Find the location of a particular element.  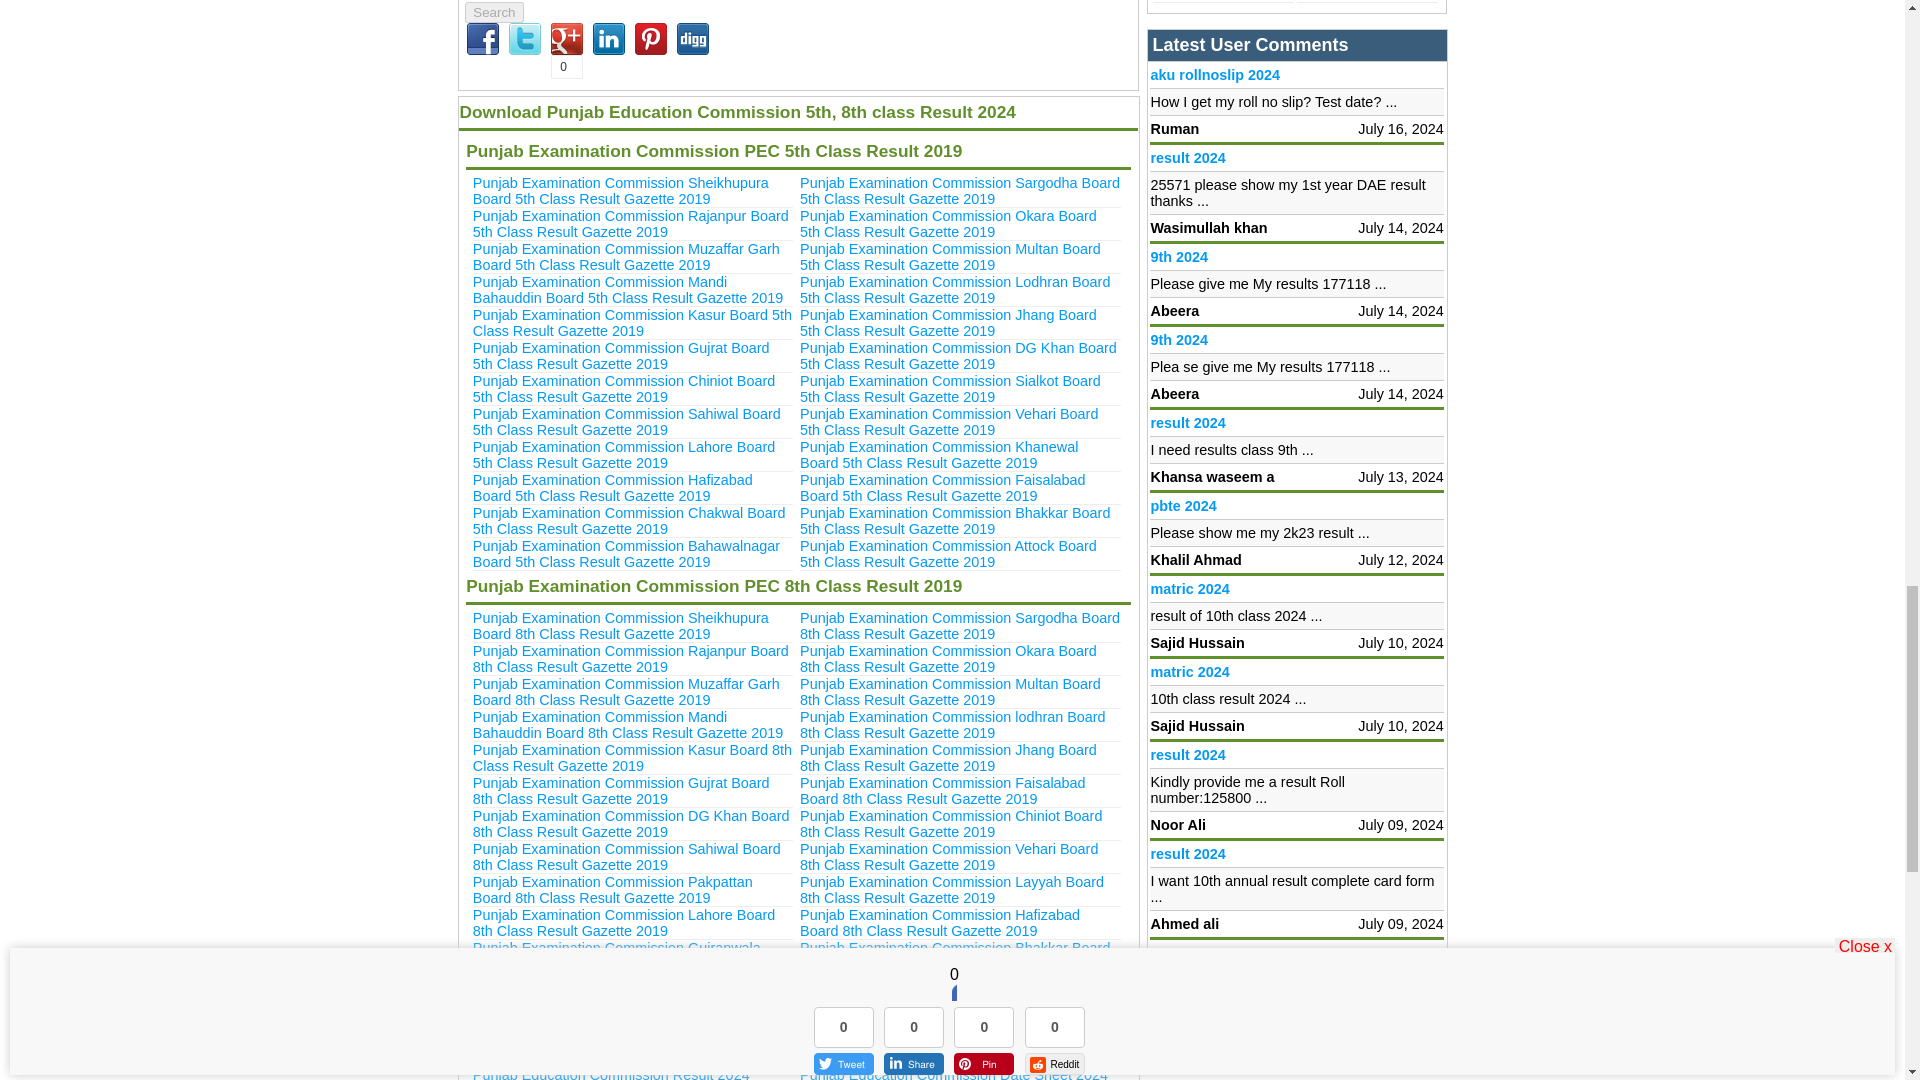

PEC Mandi Bahauddin Board 5th Class Result 2019 is located at coordinates (628, 290).